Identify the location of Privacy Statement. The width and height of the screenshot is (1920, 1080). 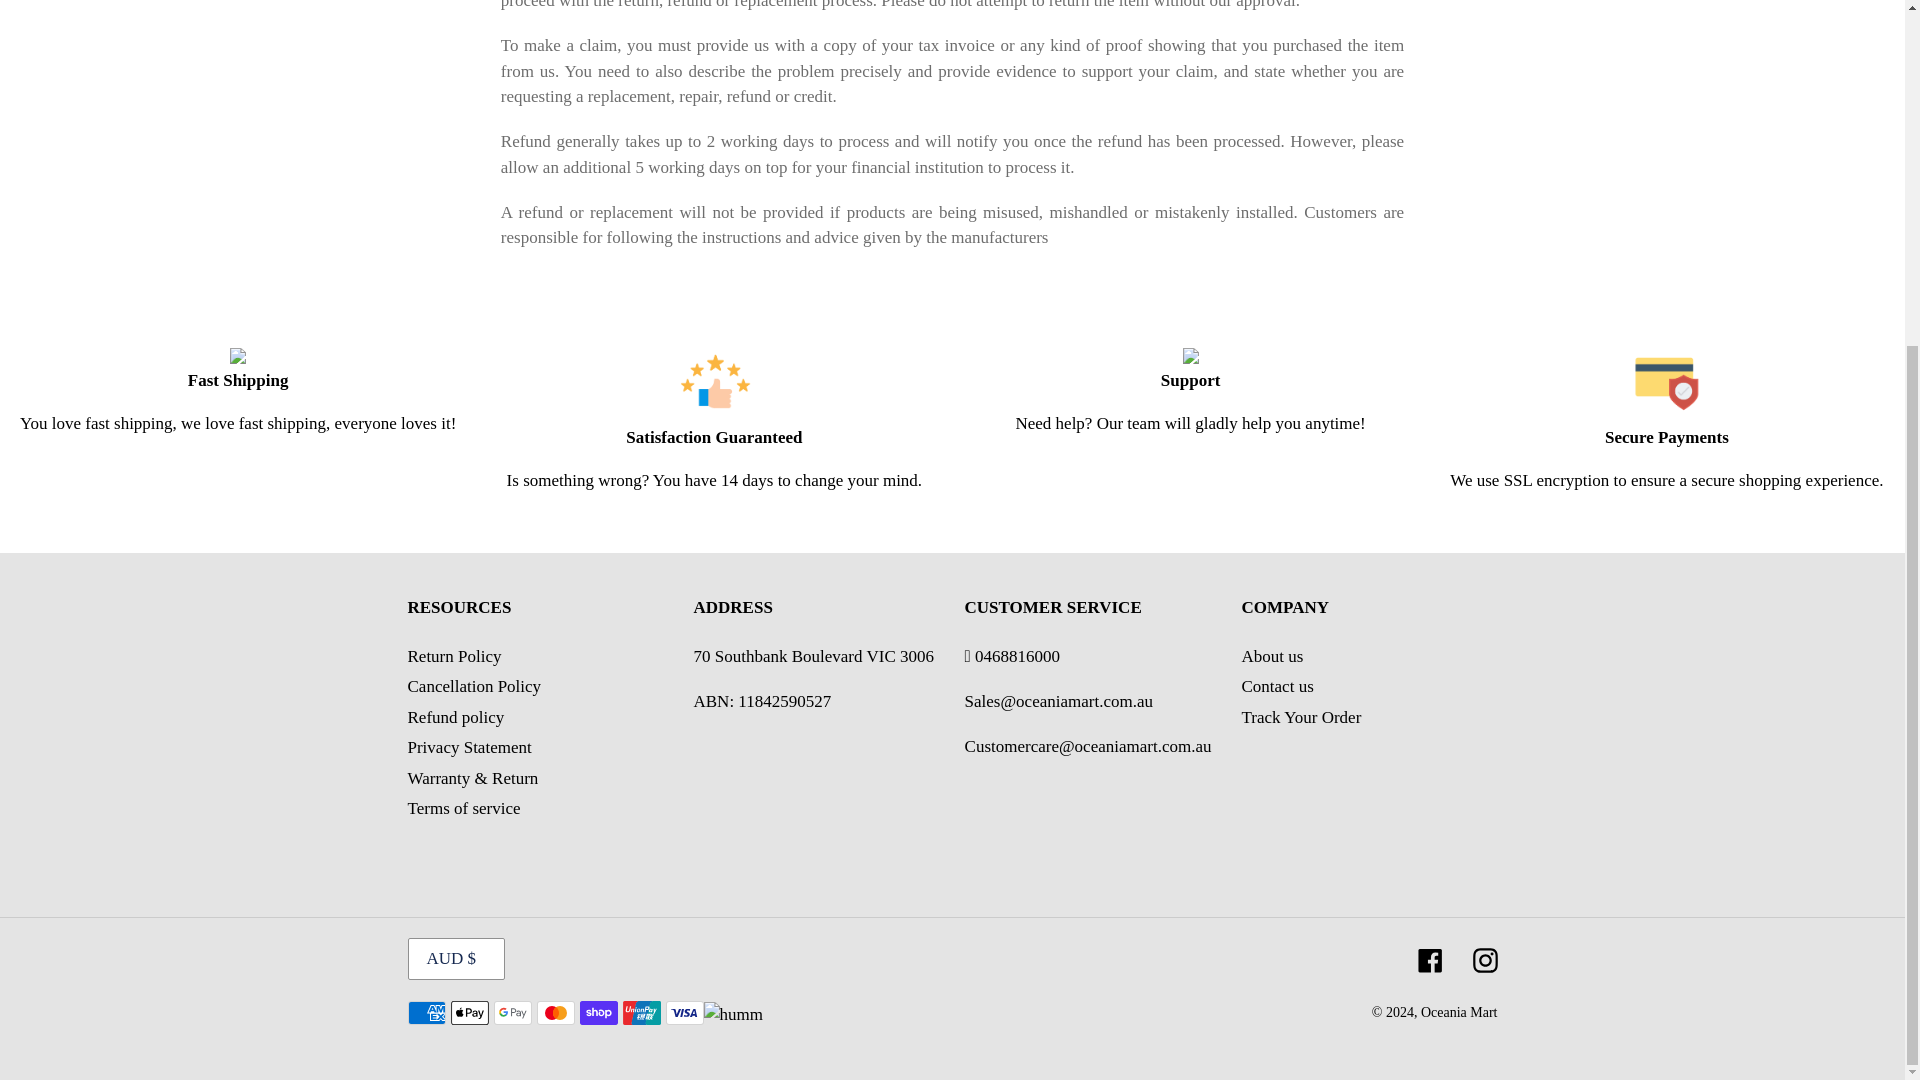
(469, 747).